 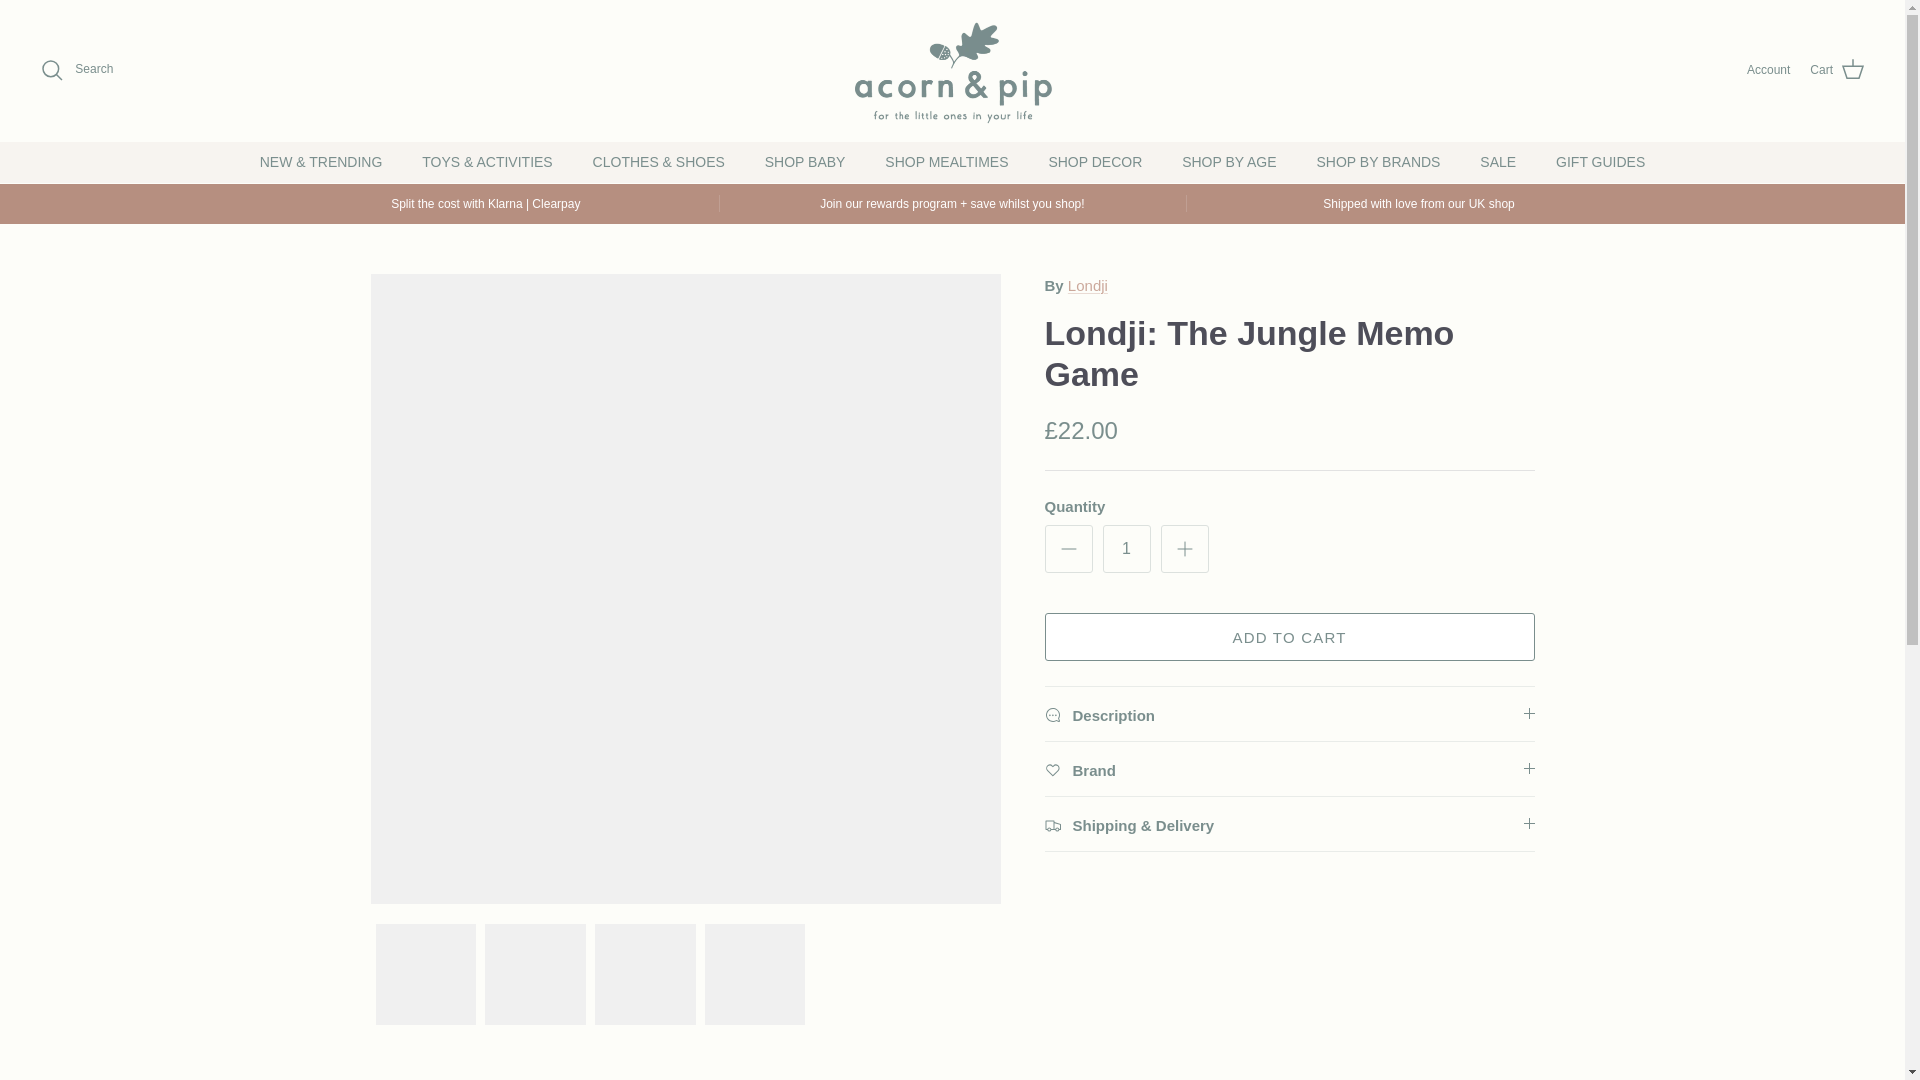 I want to click on Cart, so click(x=1837, y=70).